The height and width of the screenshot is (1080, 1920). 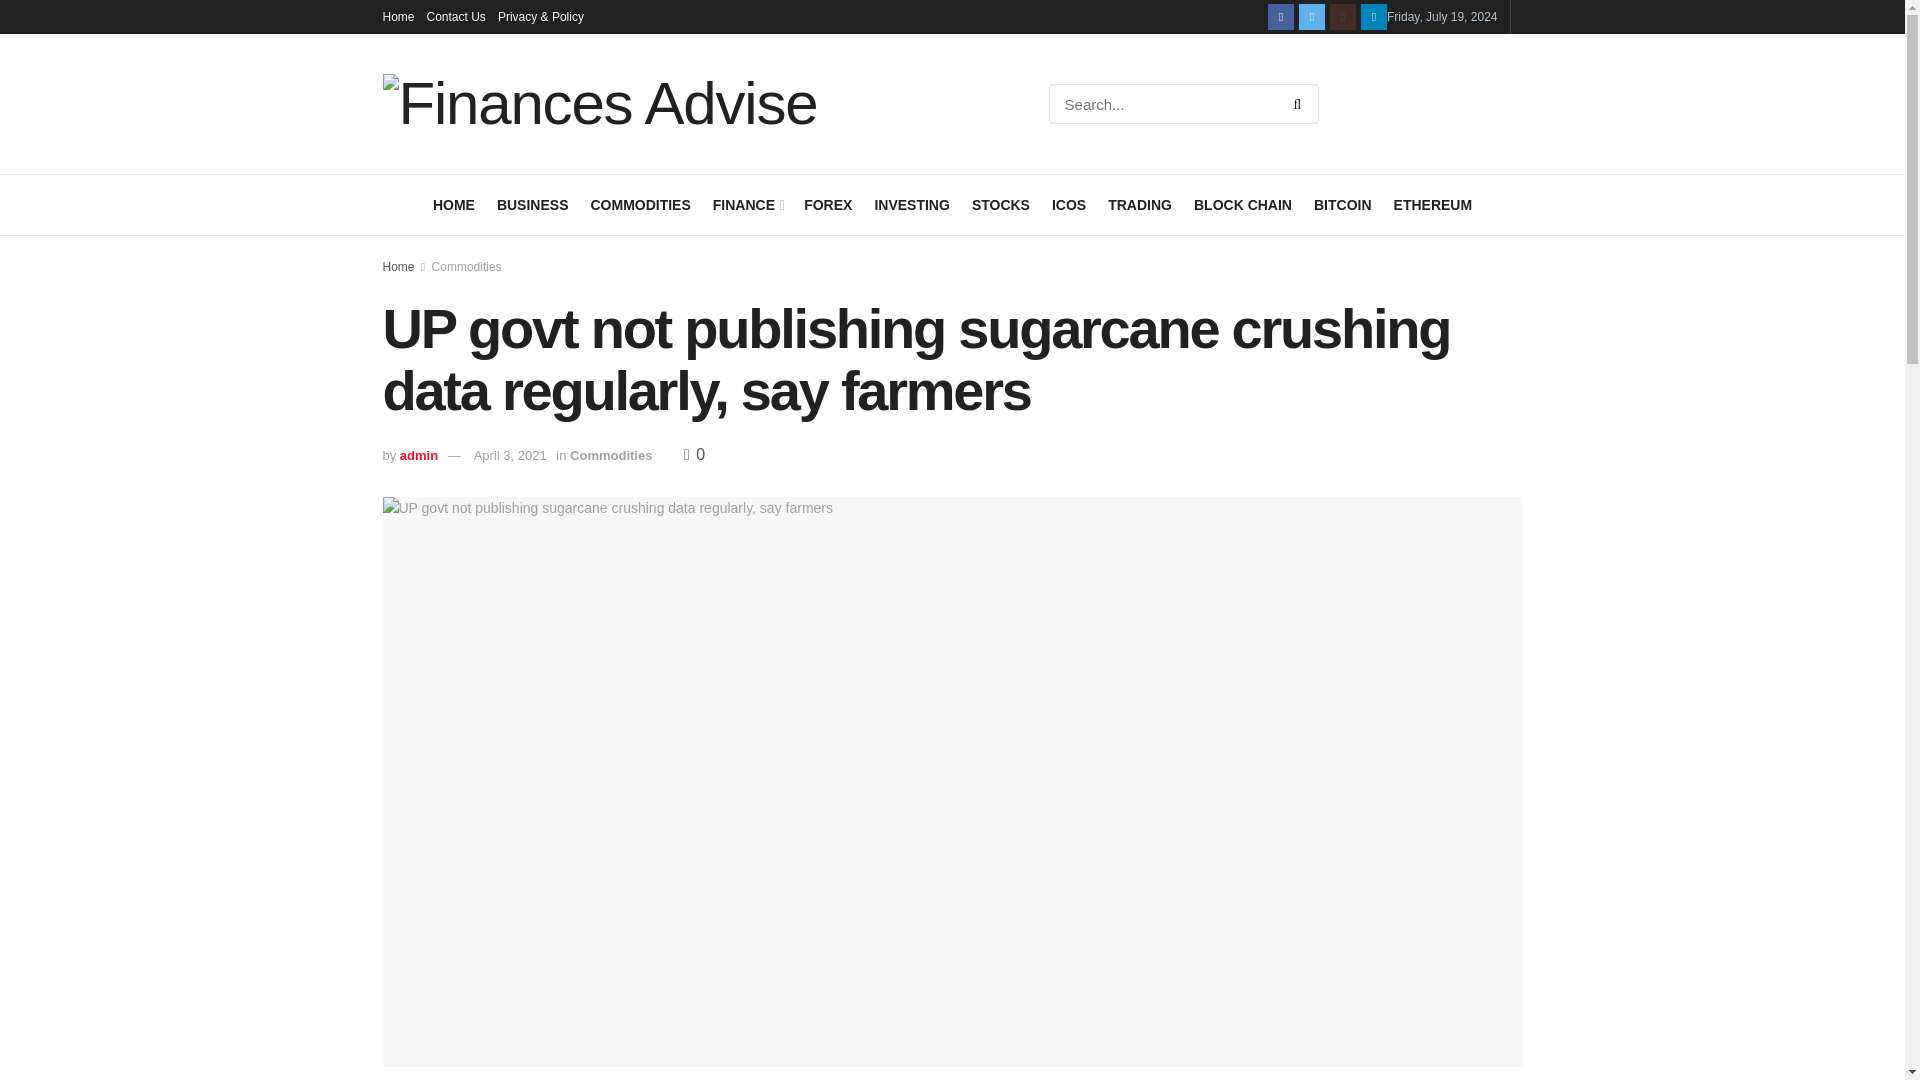 What do you see at coordinates (910, 204) in the screenshot?
I see `INVESTING` at bounding box center [910, 204].